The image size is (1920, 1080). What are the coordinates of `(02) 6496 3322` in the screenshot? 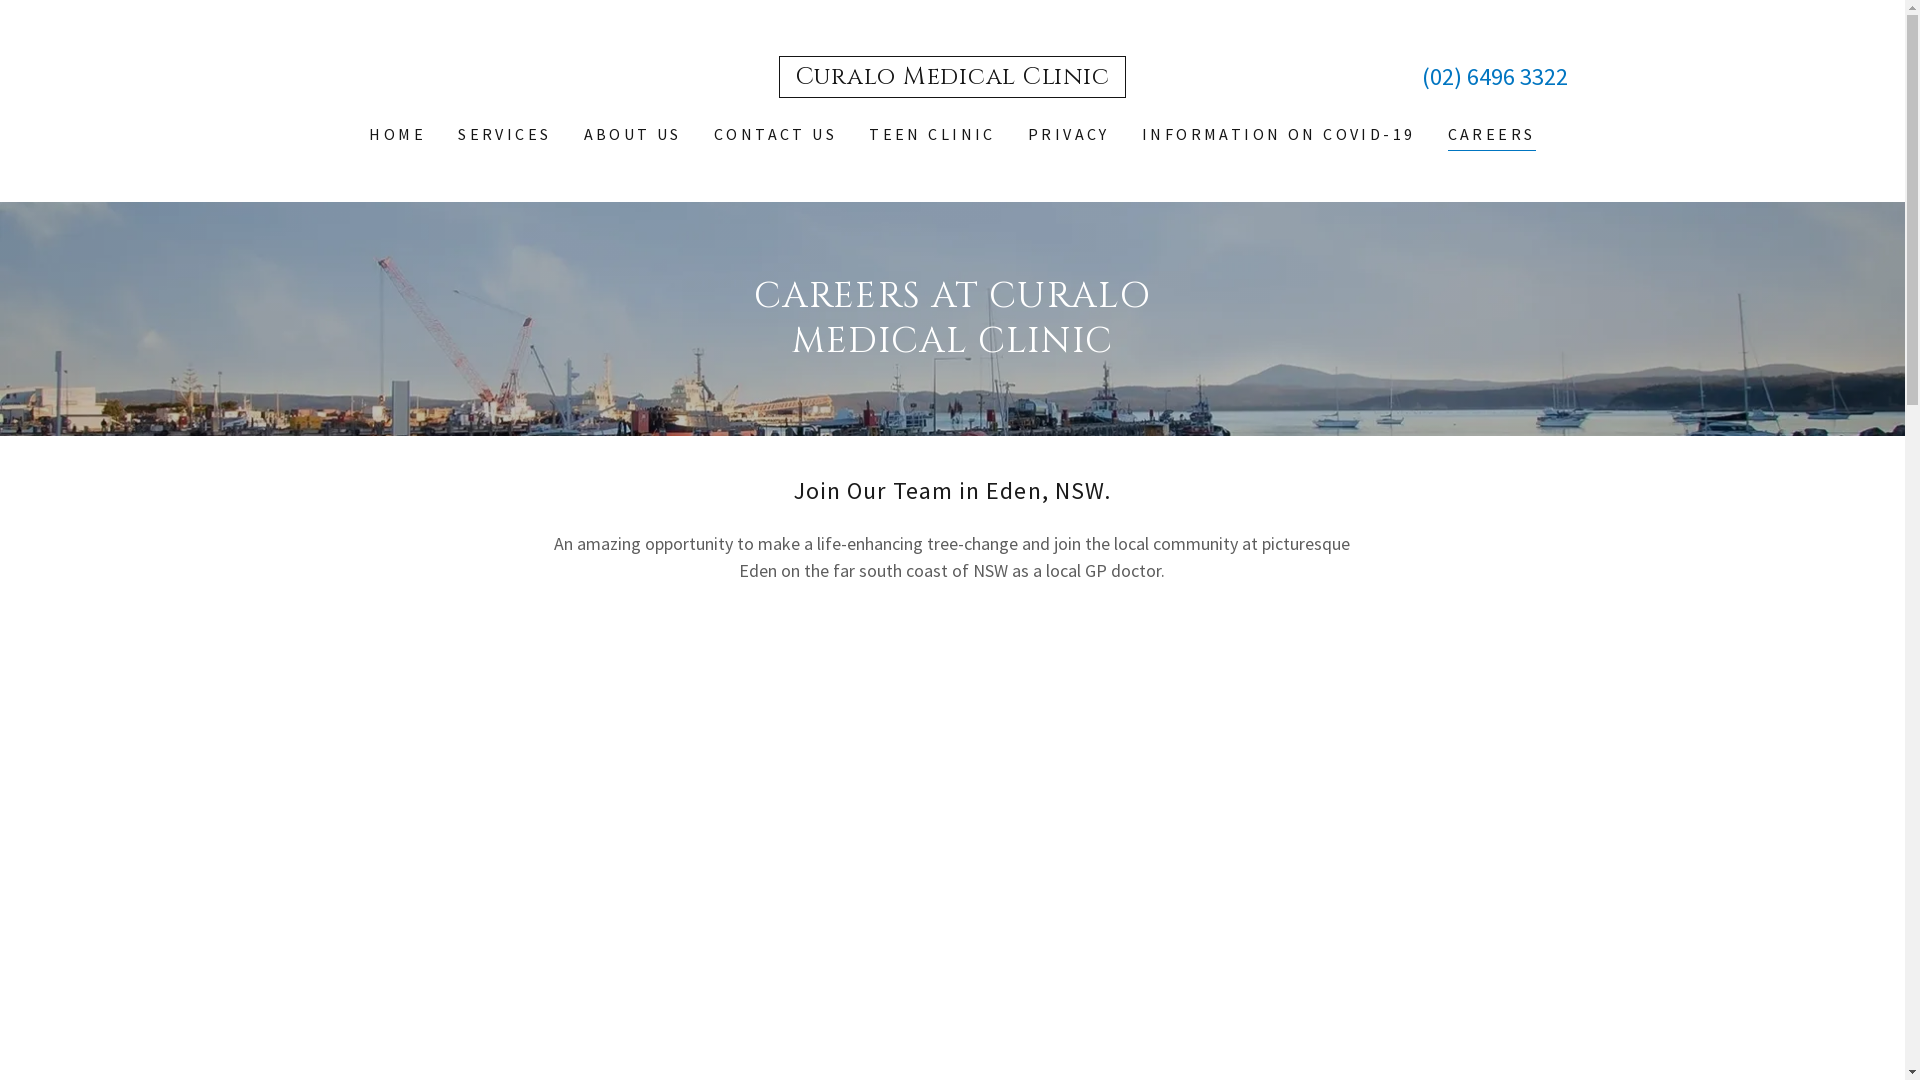 It's located at (1495, 76).